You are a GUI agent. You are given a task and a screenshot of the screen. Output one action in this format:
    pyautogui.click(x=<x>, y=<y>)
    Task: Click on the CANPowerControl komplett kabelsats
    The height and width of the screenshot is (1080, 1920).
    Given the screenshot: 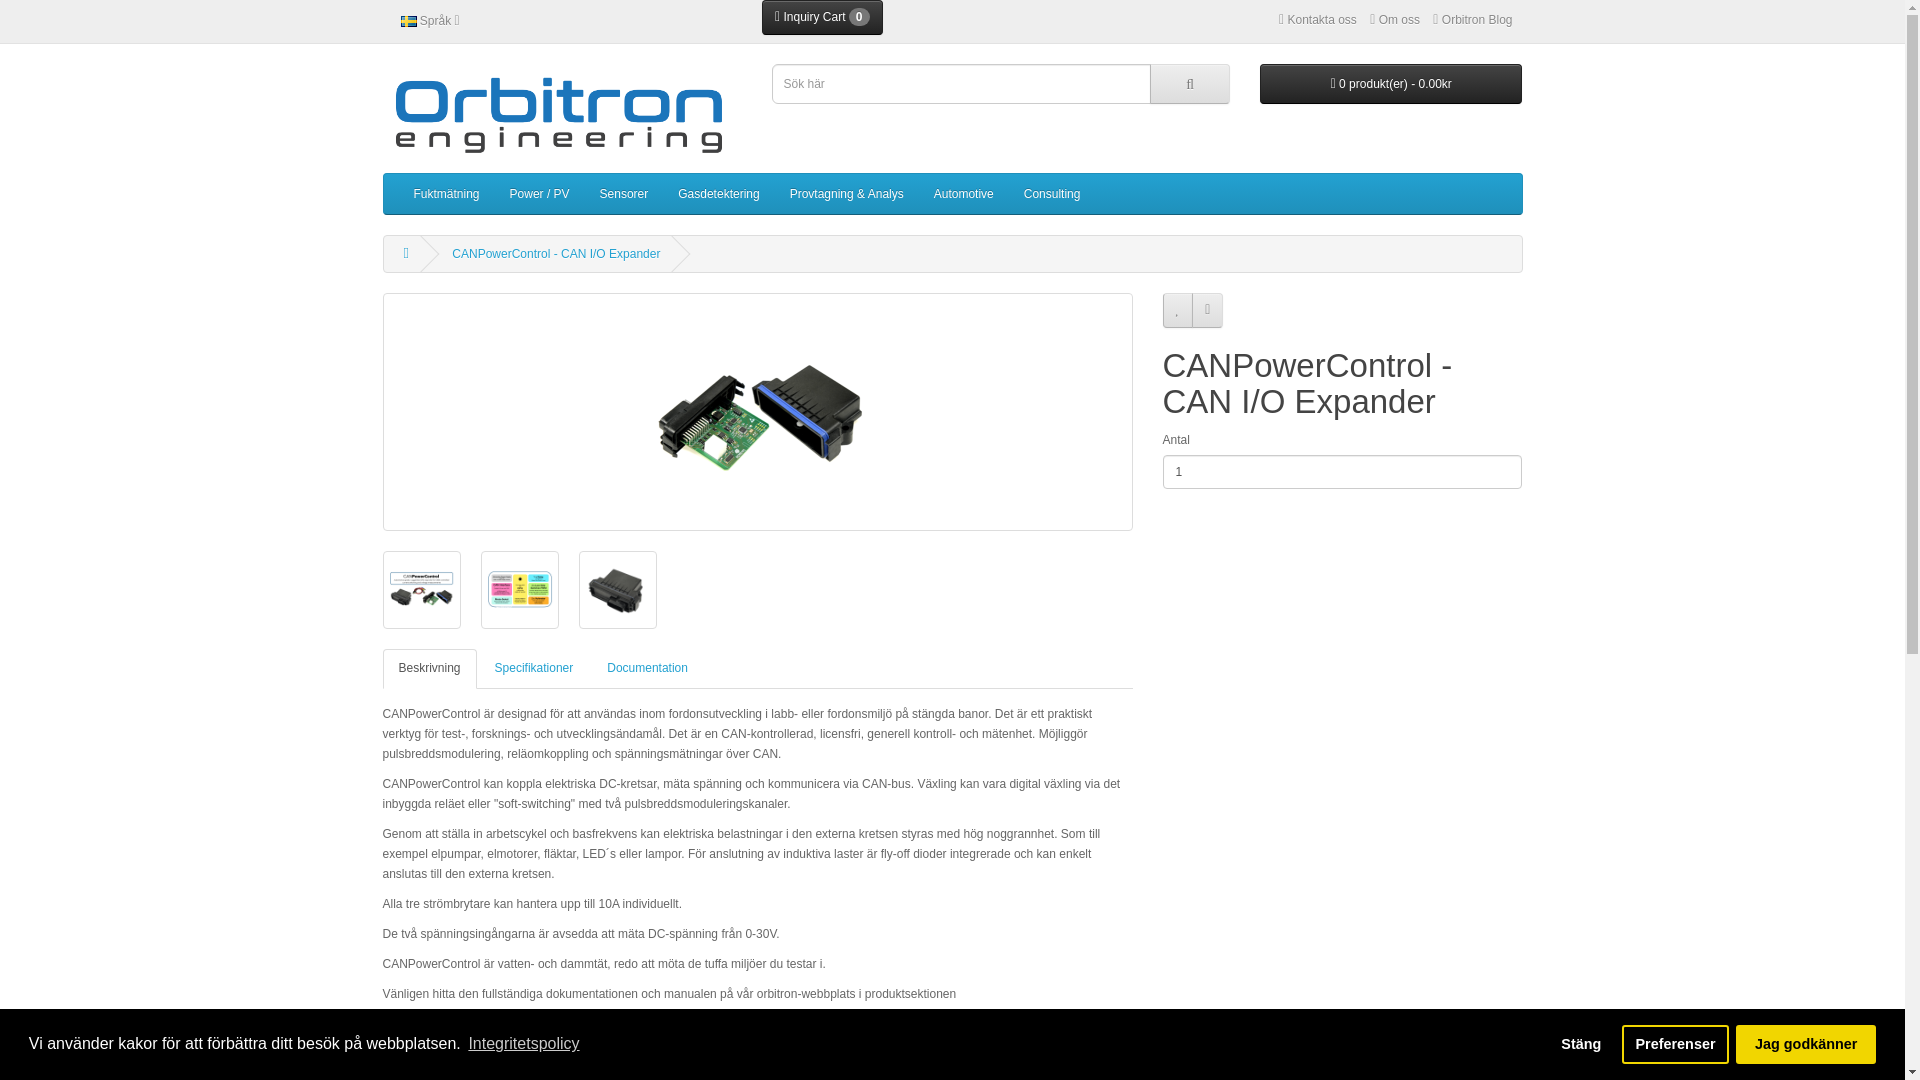 What is the action you would take?
    pyautogui.click(x=514, y=1074)
    